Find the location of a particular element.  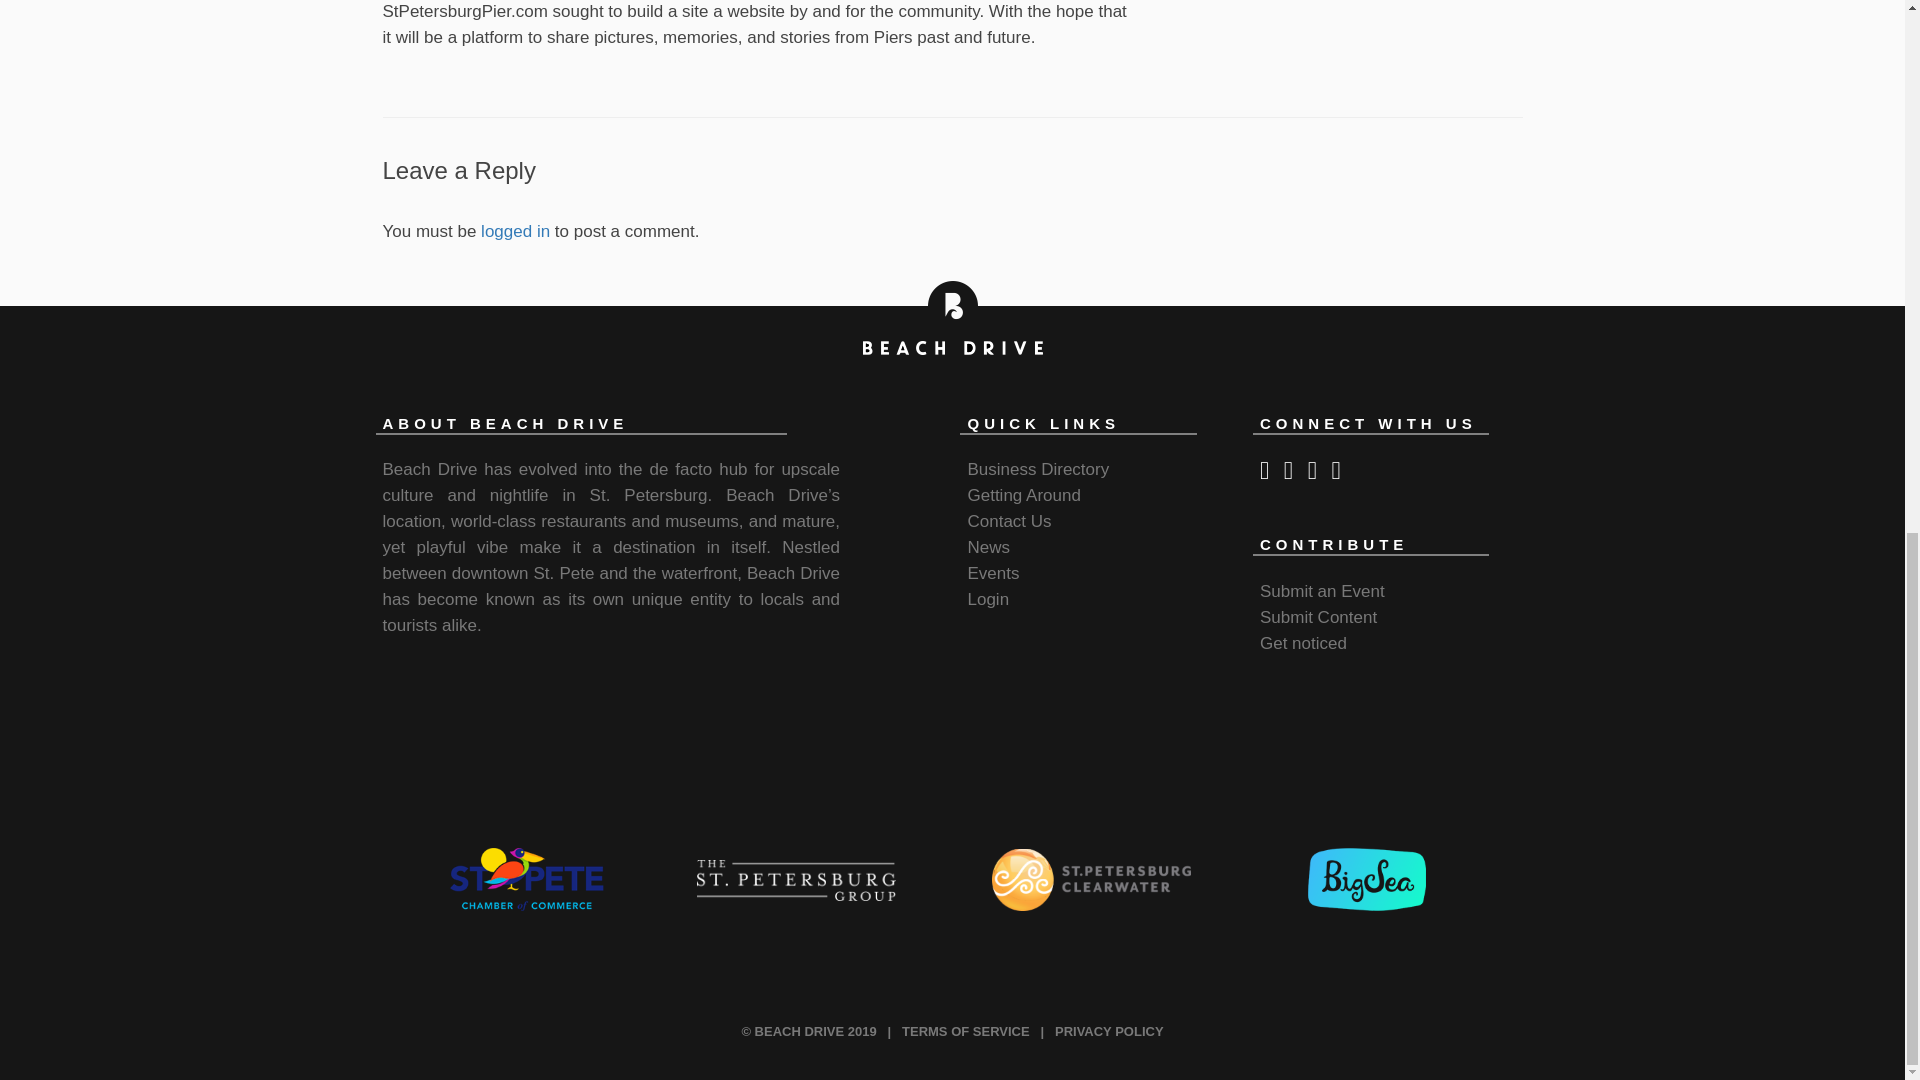

Getting Around is located at coordinates (1023, 496).